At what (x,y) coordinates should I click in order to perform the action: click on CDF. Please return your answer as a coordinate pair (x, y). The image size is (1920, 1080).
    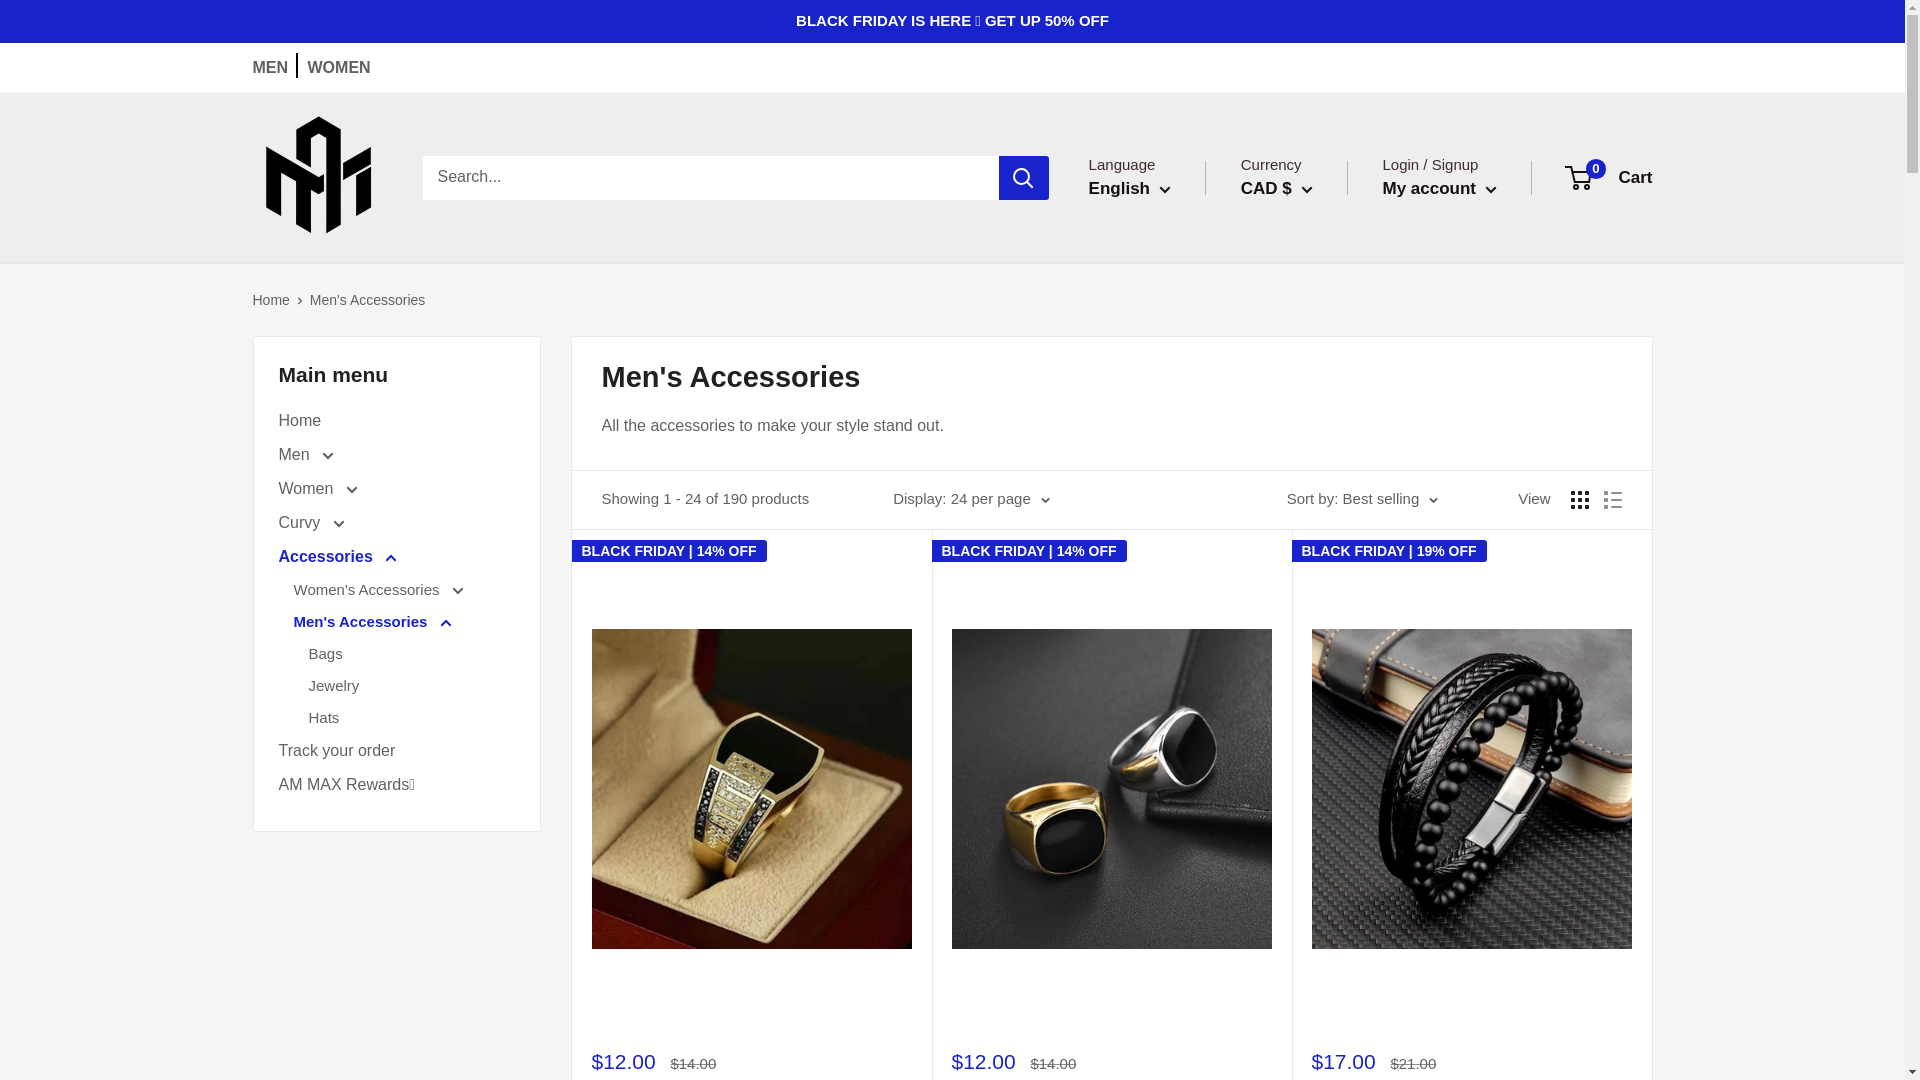
    Looking at the image, I should click on (1308, 1003).